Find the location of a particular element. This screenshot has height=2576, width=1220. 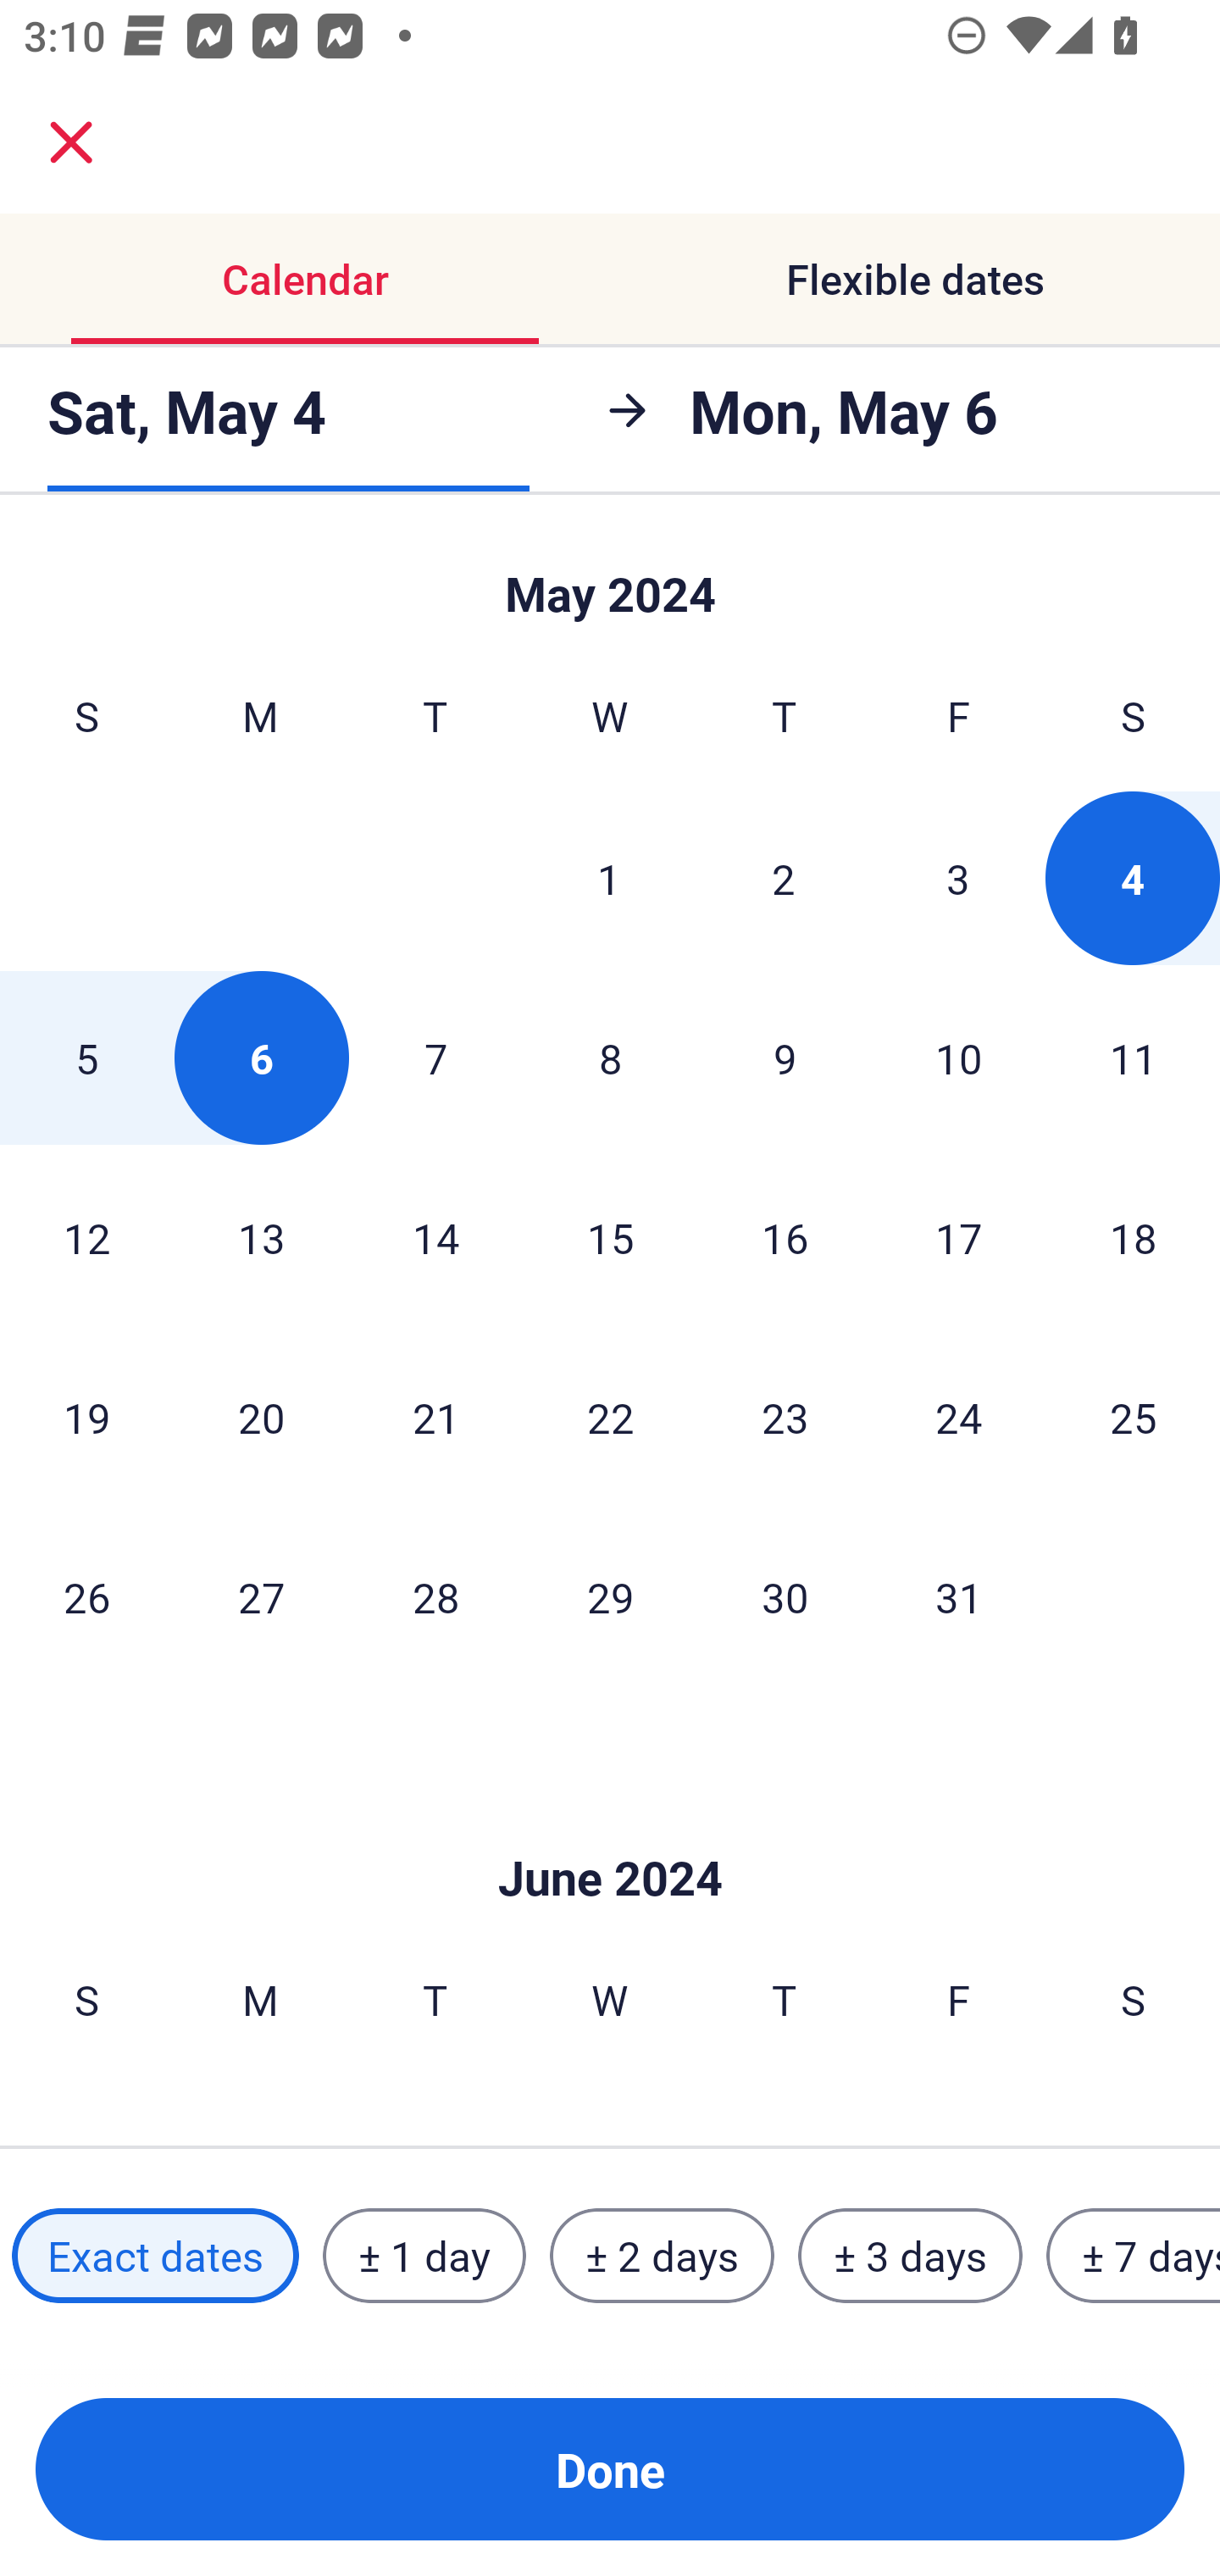

13 Monday, May 13, 2024 is located at coordinates (261, 1237).